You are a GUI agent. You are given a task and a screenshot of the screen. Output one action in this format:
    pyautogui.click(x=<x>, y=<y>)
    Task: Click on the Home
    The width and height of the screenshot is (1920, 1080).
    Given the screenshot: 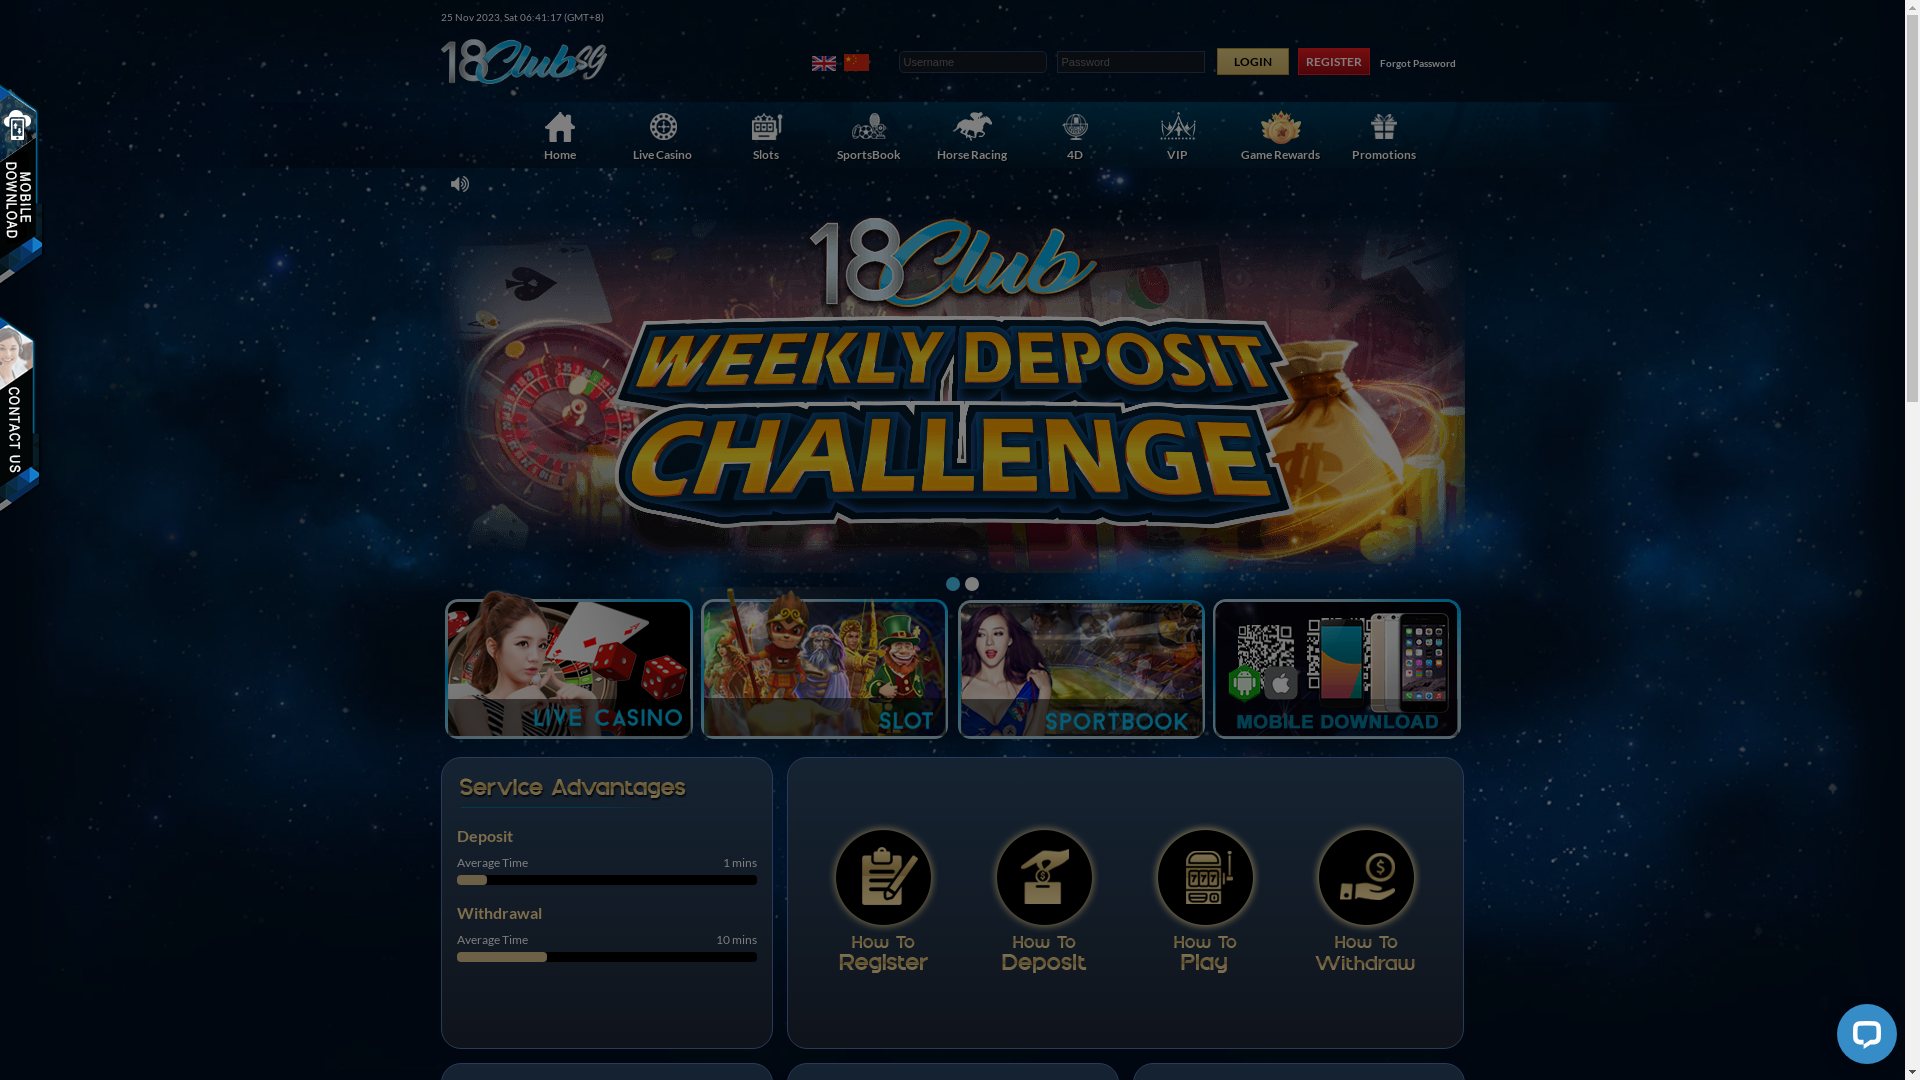 What is the action you would take?
    pyautogui.click(x=560, y=135)
    